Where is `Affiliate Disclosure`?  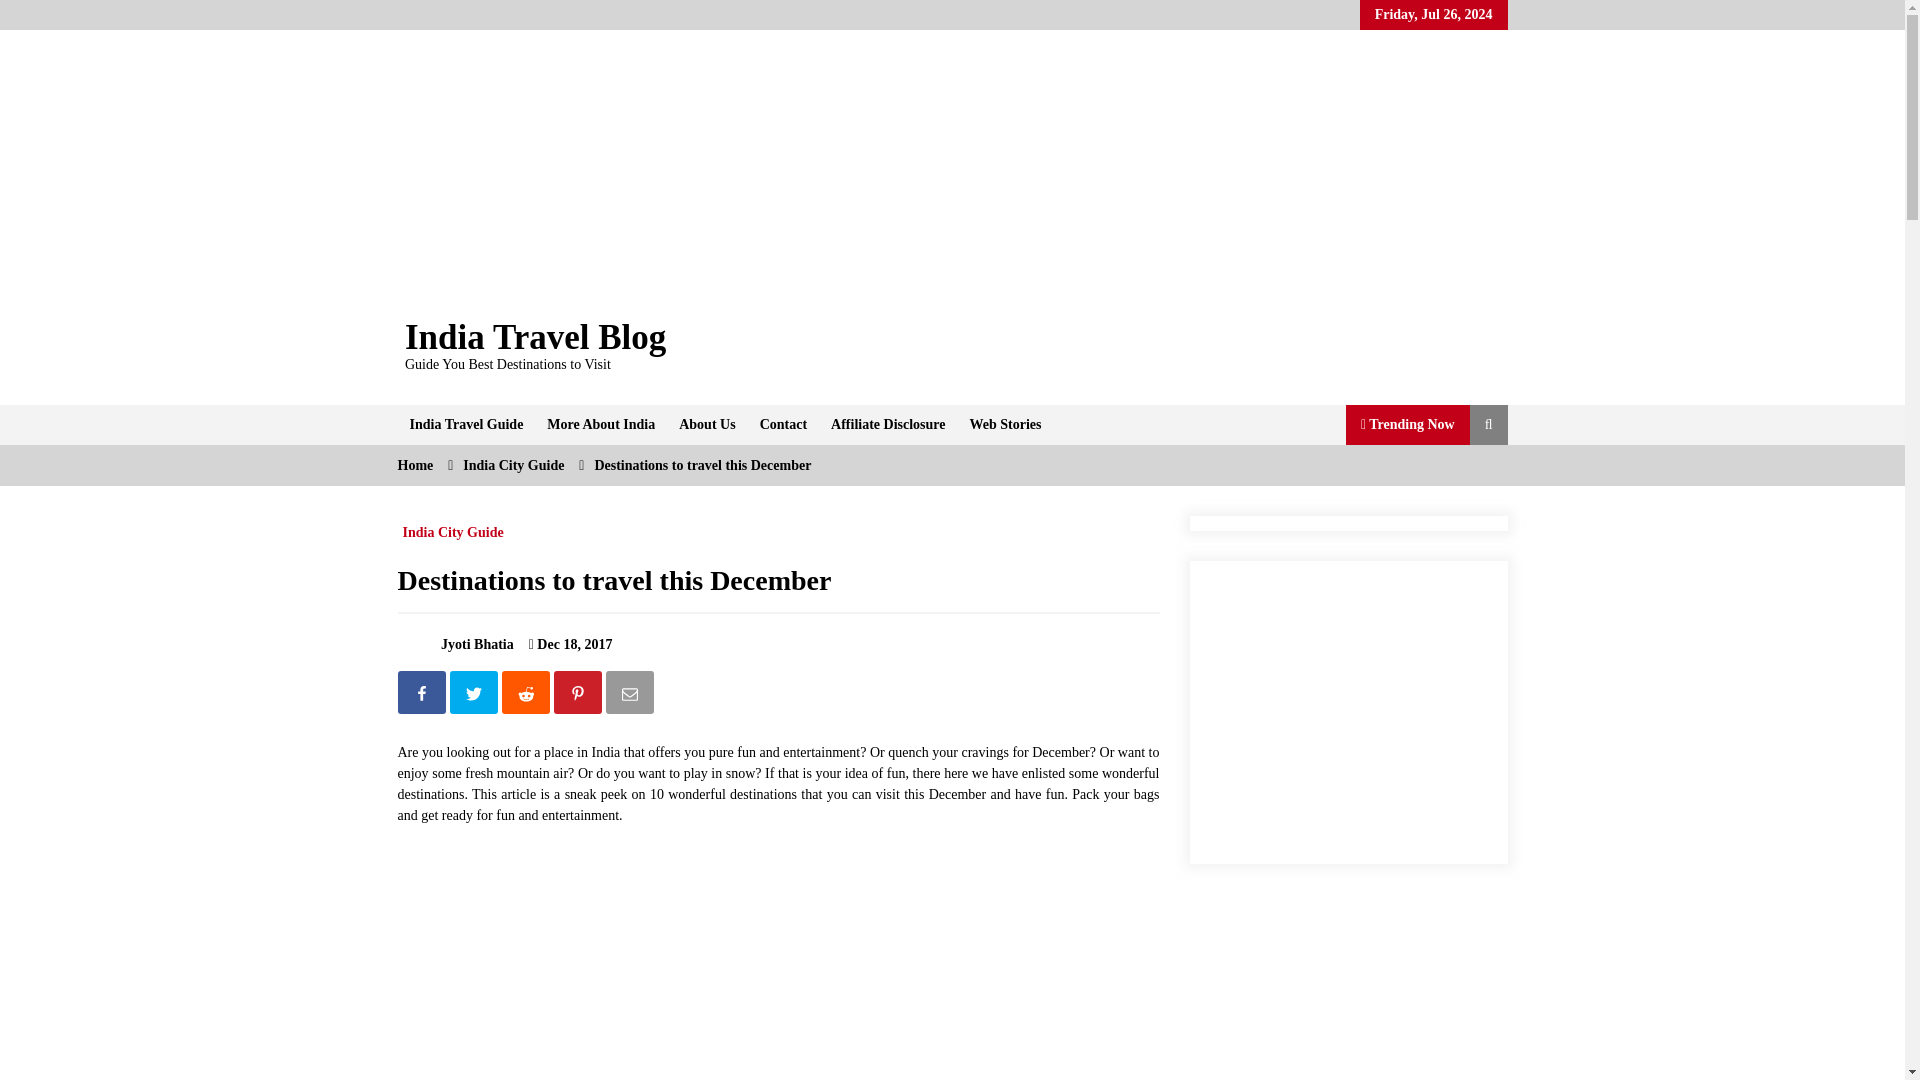
Affiliate Disclosure is located at coordinates (888, 424).